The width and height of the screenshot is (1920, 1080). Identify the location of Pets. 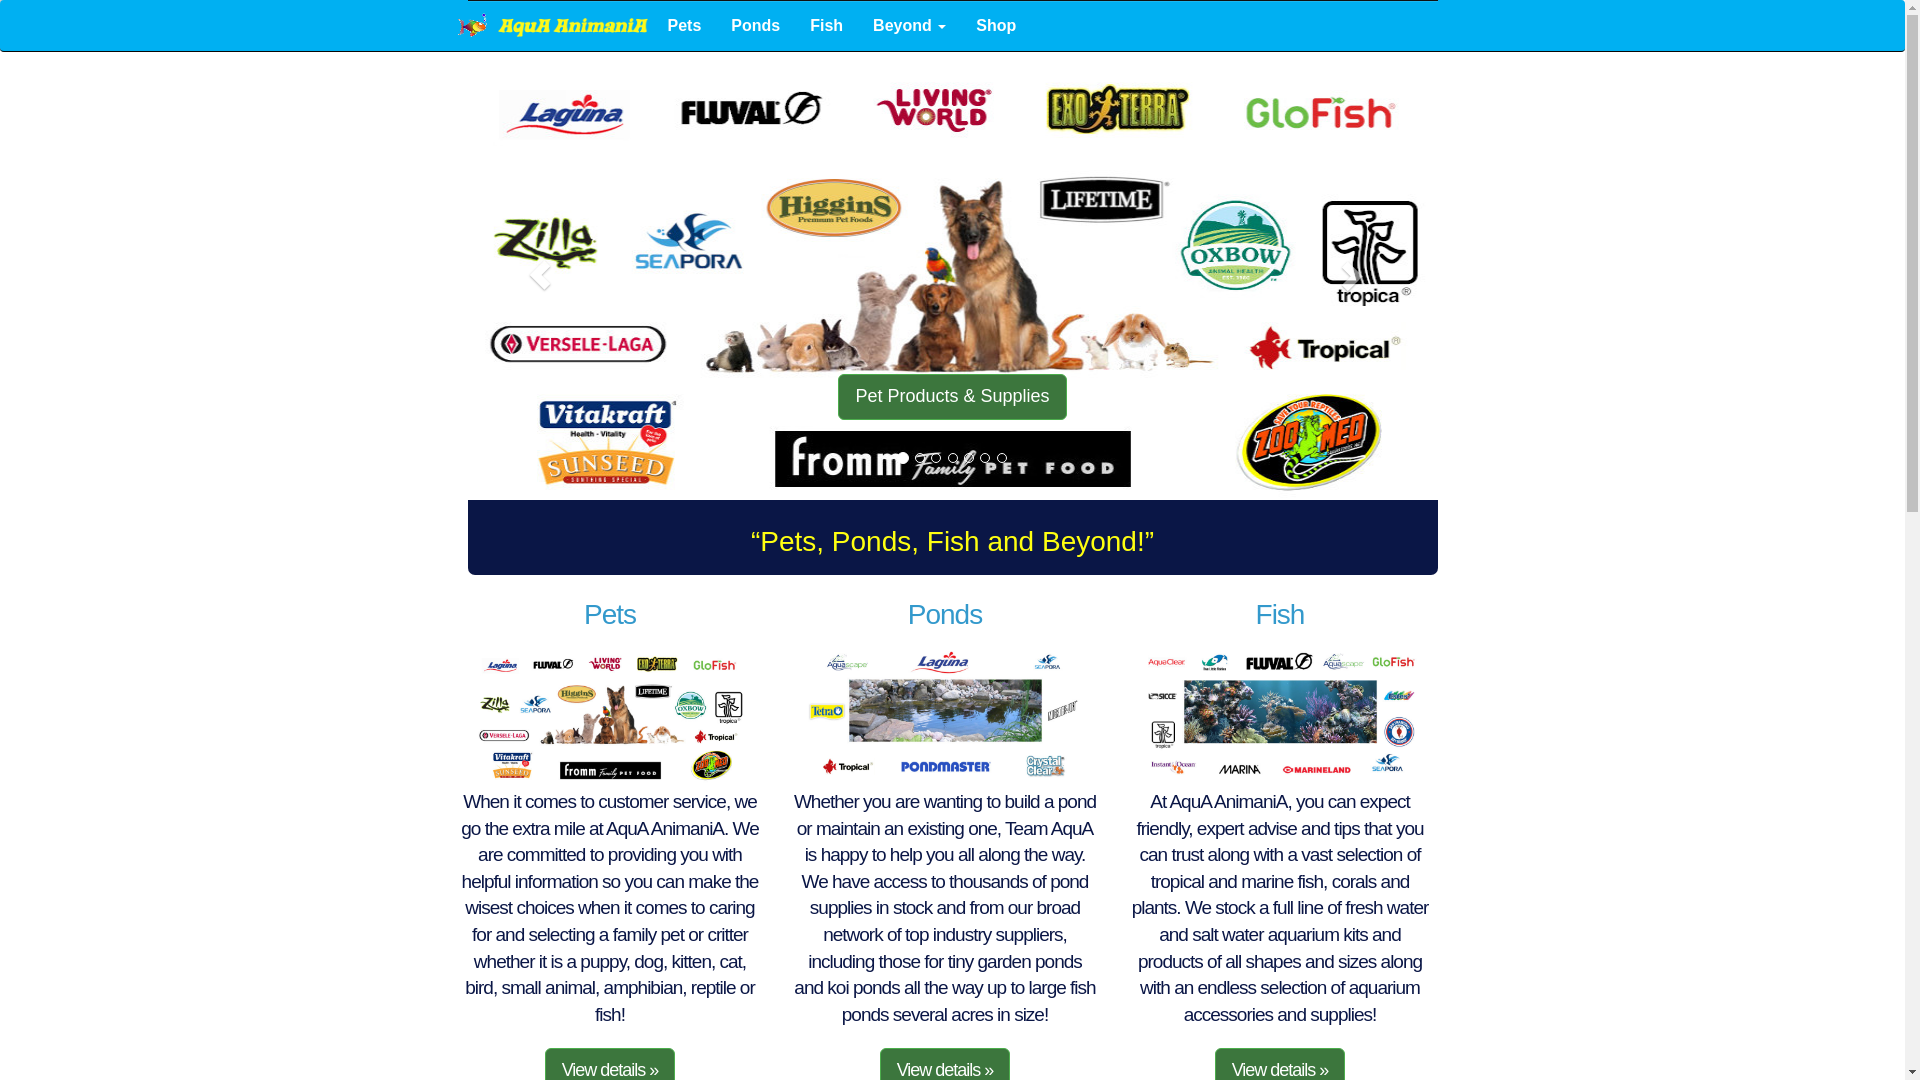
(684, 26).